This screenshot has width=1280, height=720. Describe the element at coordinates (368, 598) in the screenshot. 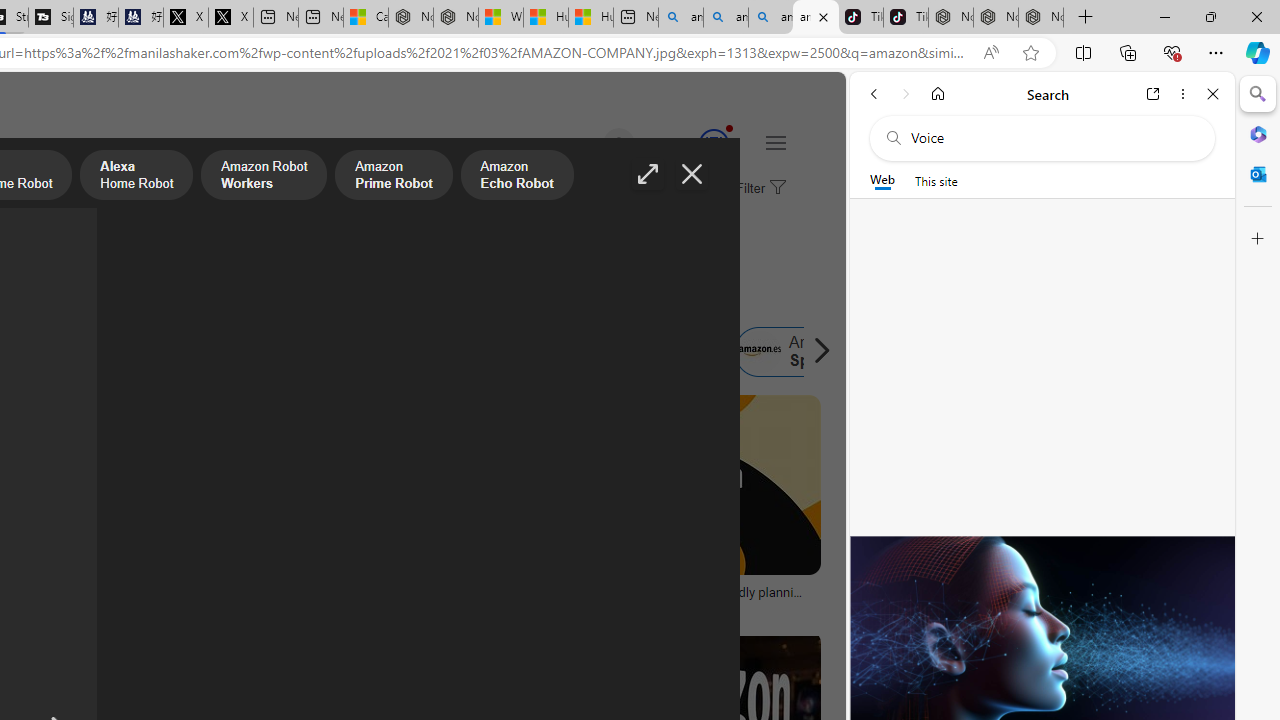

I see `Amazon down? Current status and problems | Downdetector` at that location.